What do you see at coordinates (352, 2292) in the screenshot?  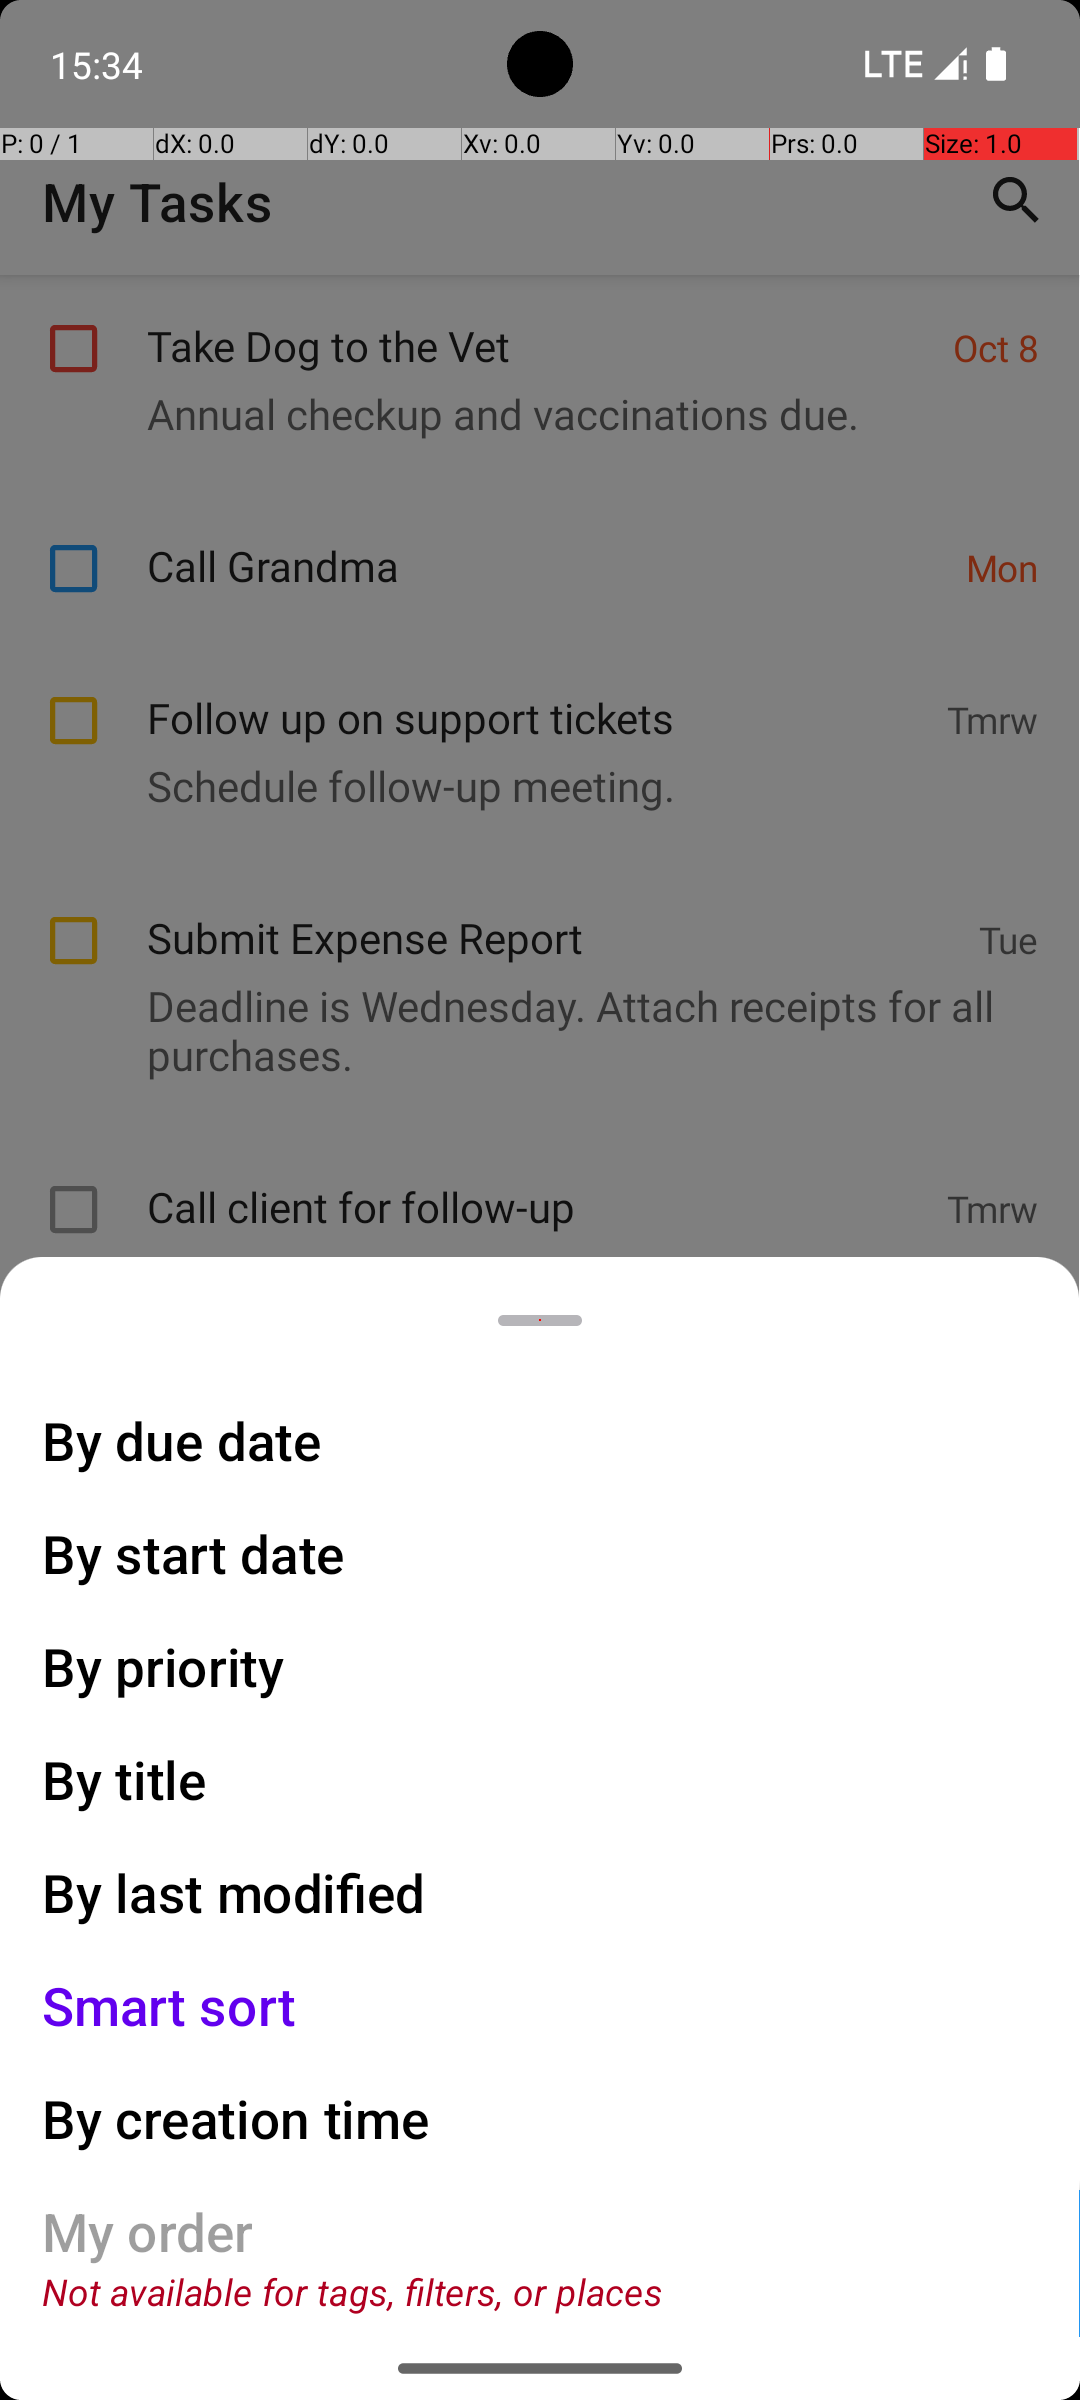 I see `Not available for tags, filters, or places` at bounding box center [352, 2292].